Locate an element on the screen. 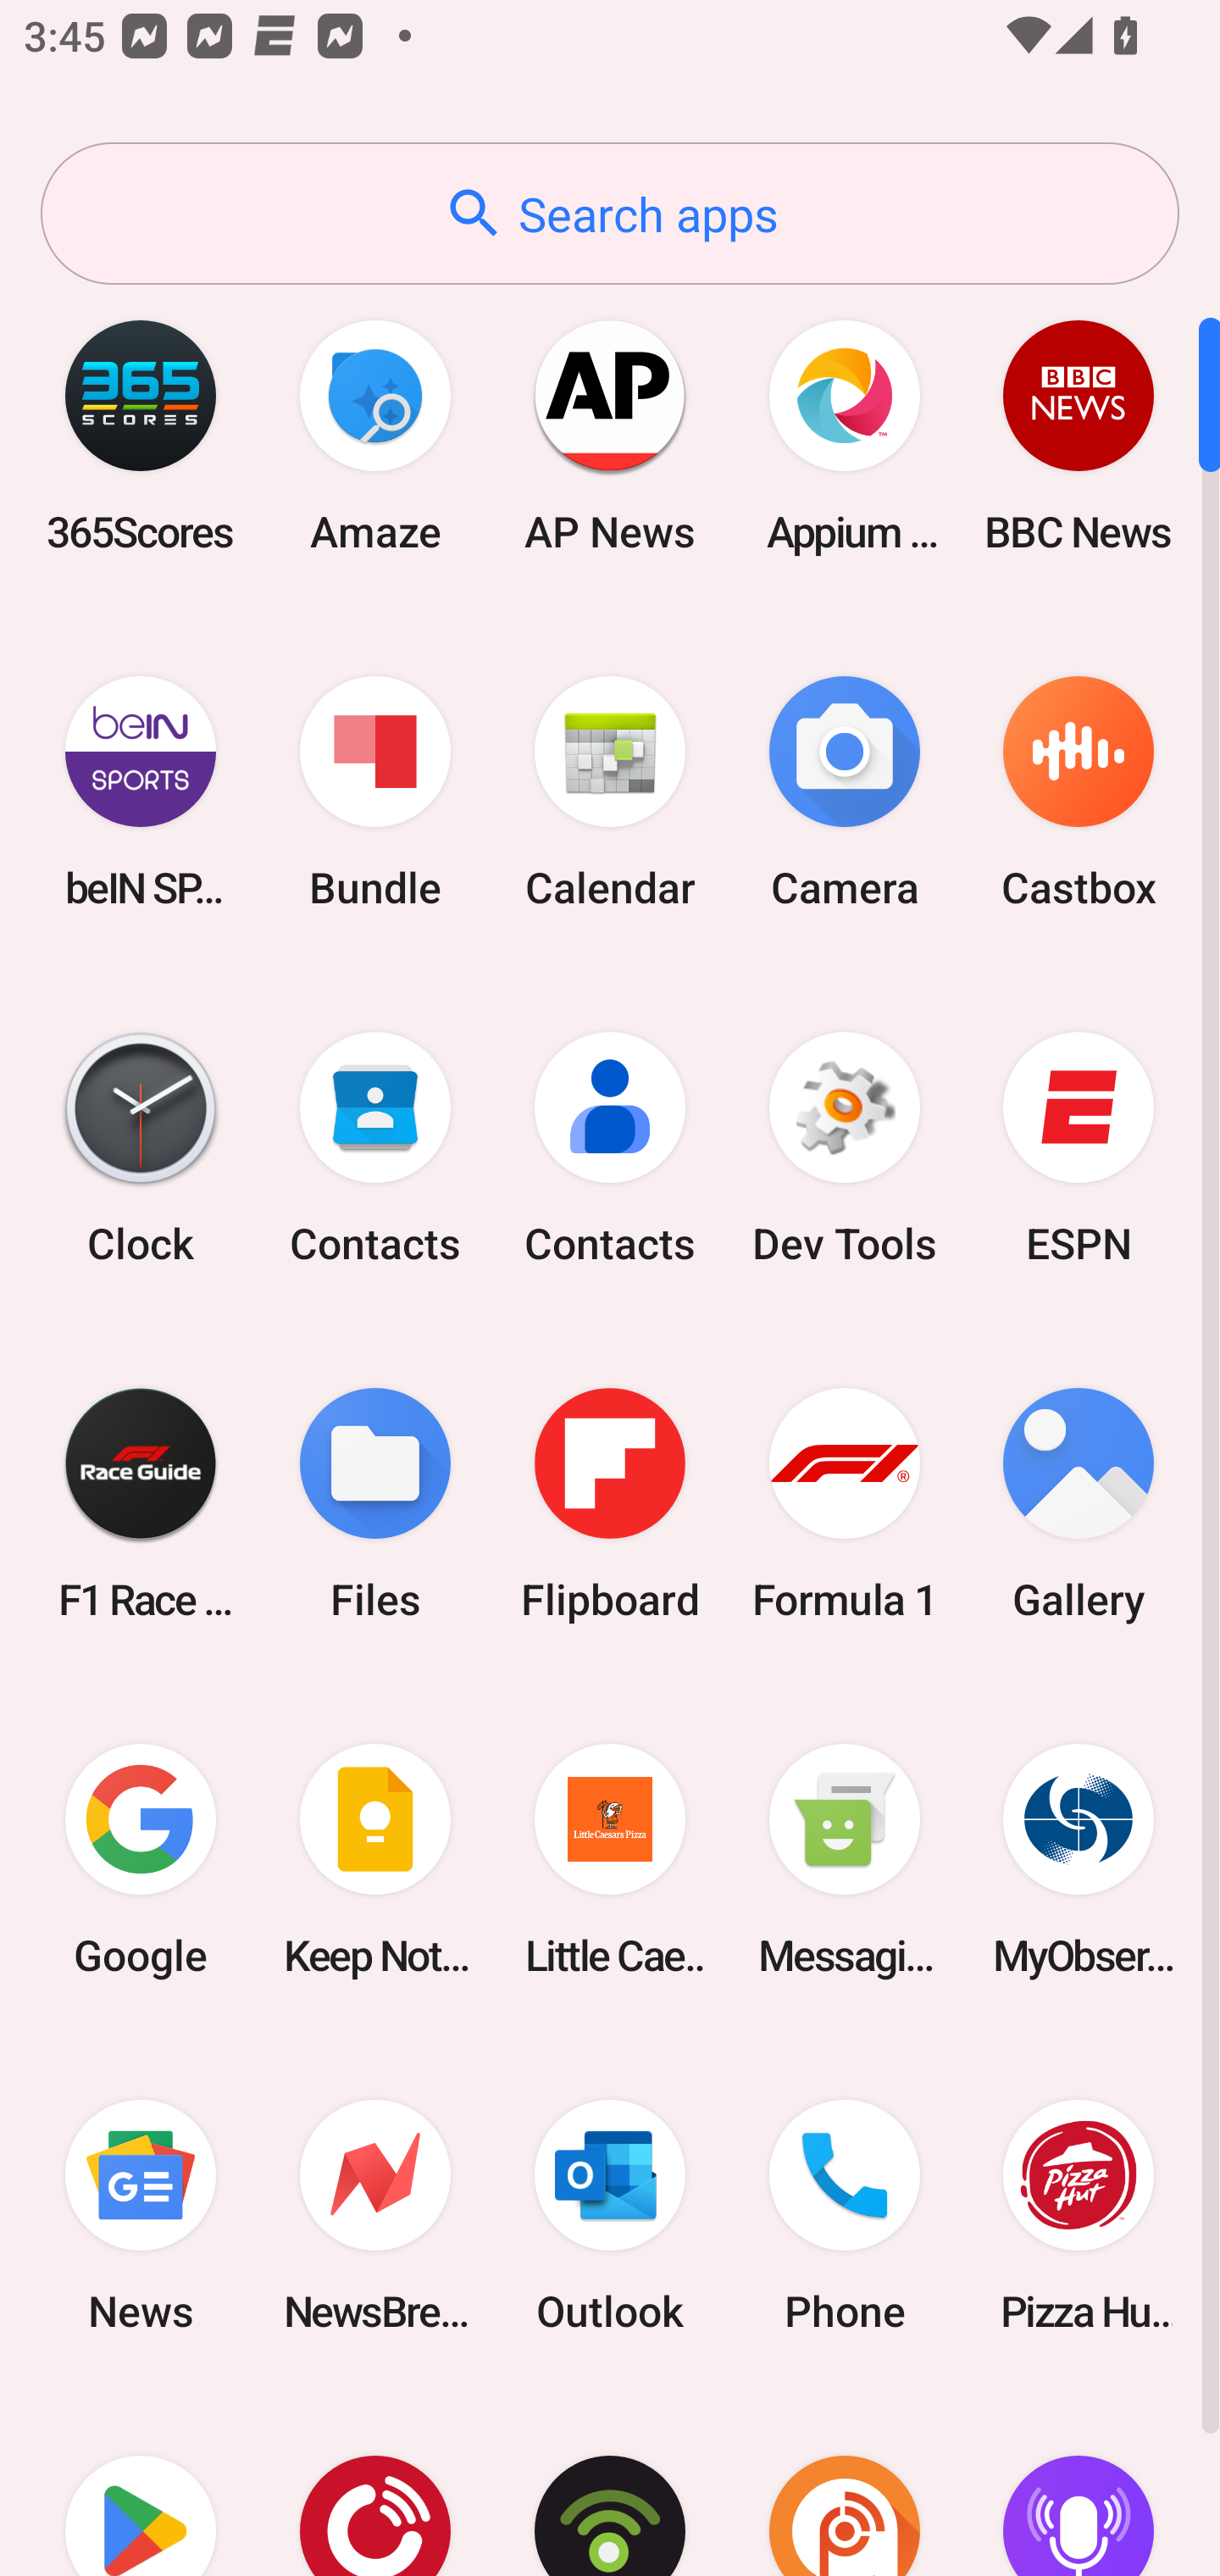  Little Caesars Pizza is located at coordinates (610, 1859).